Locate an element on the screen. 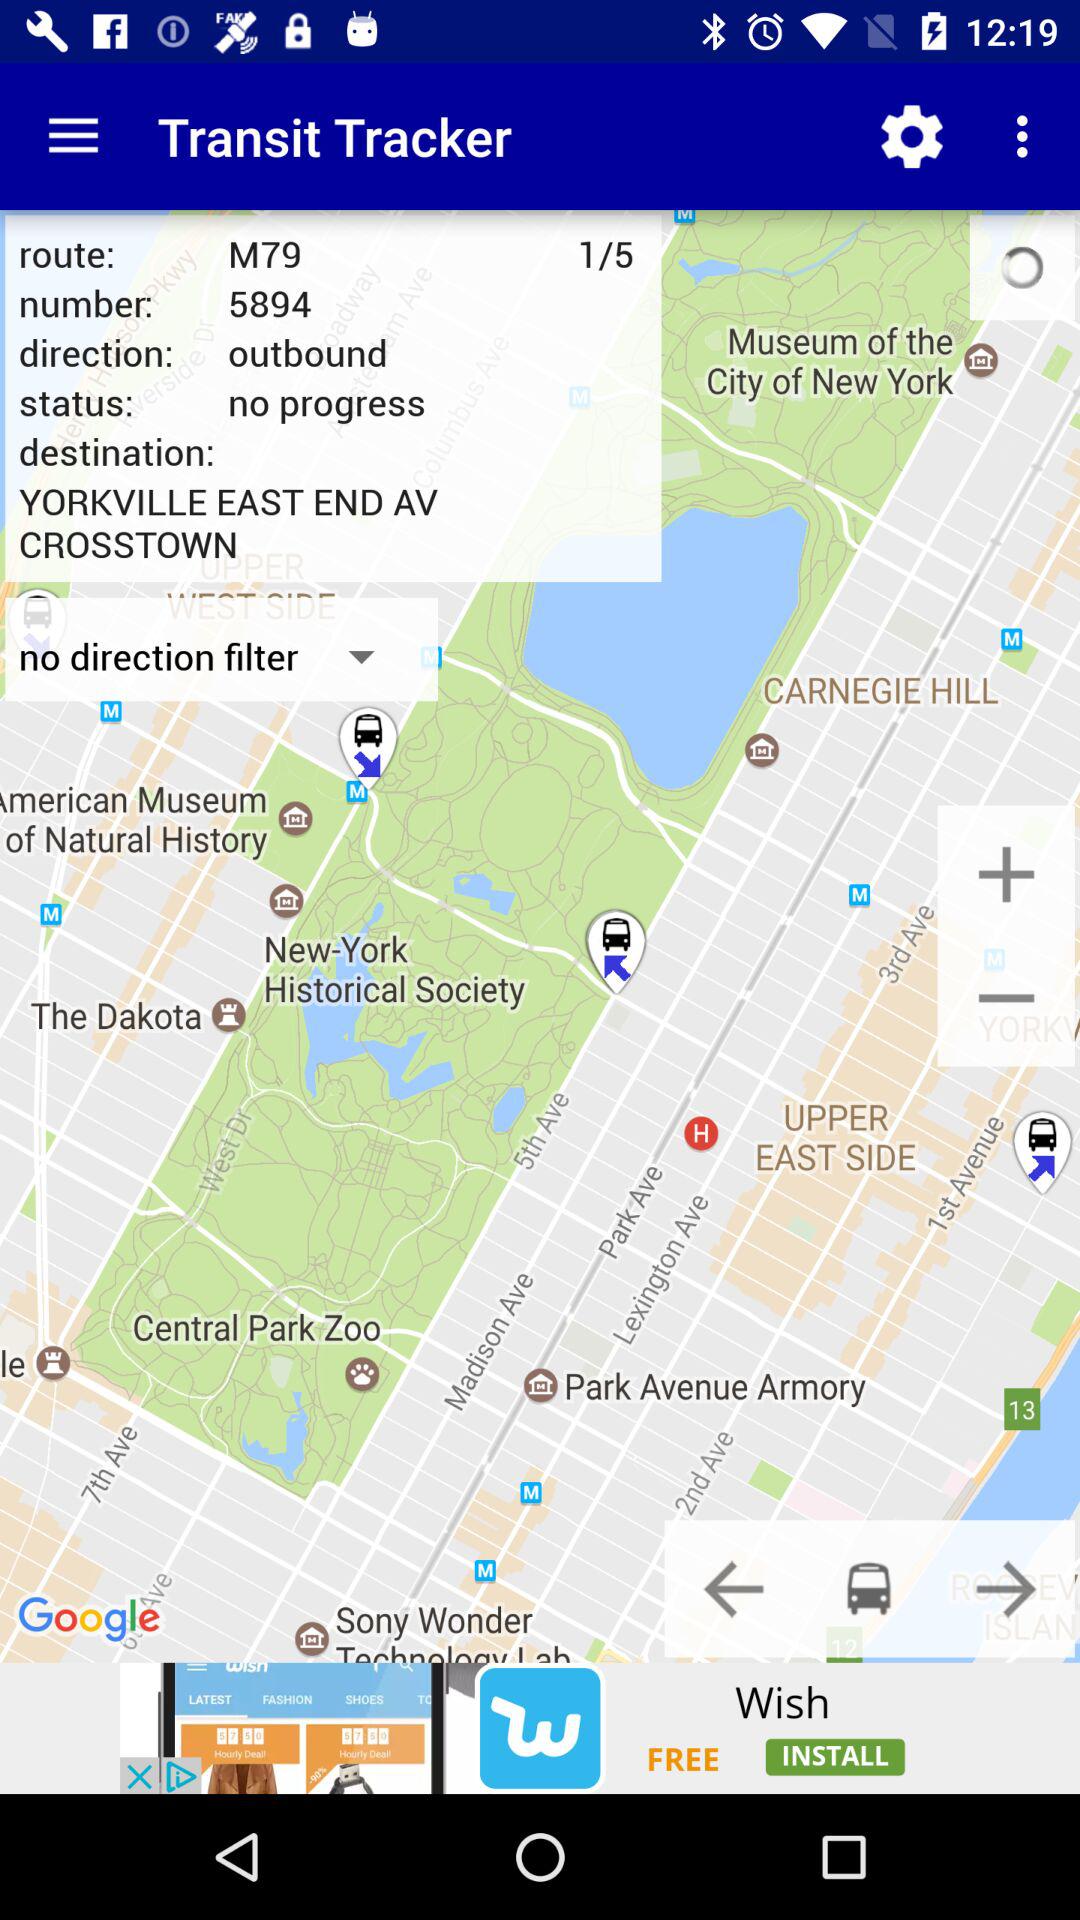  click on zoom out icon is located at coordinates (1006, 998).